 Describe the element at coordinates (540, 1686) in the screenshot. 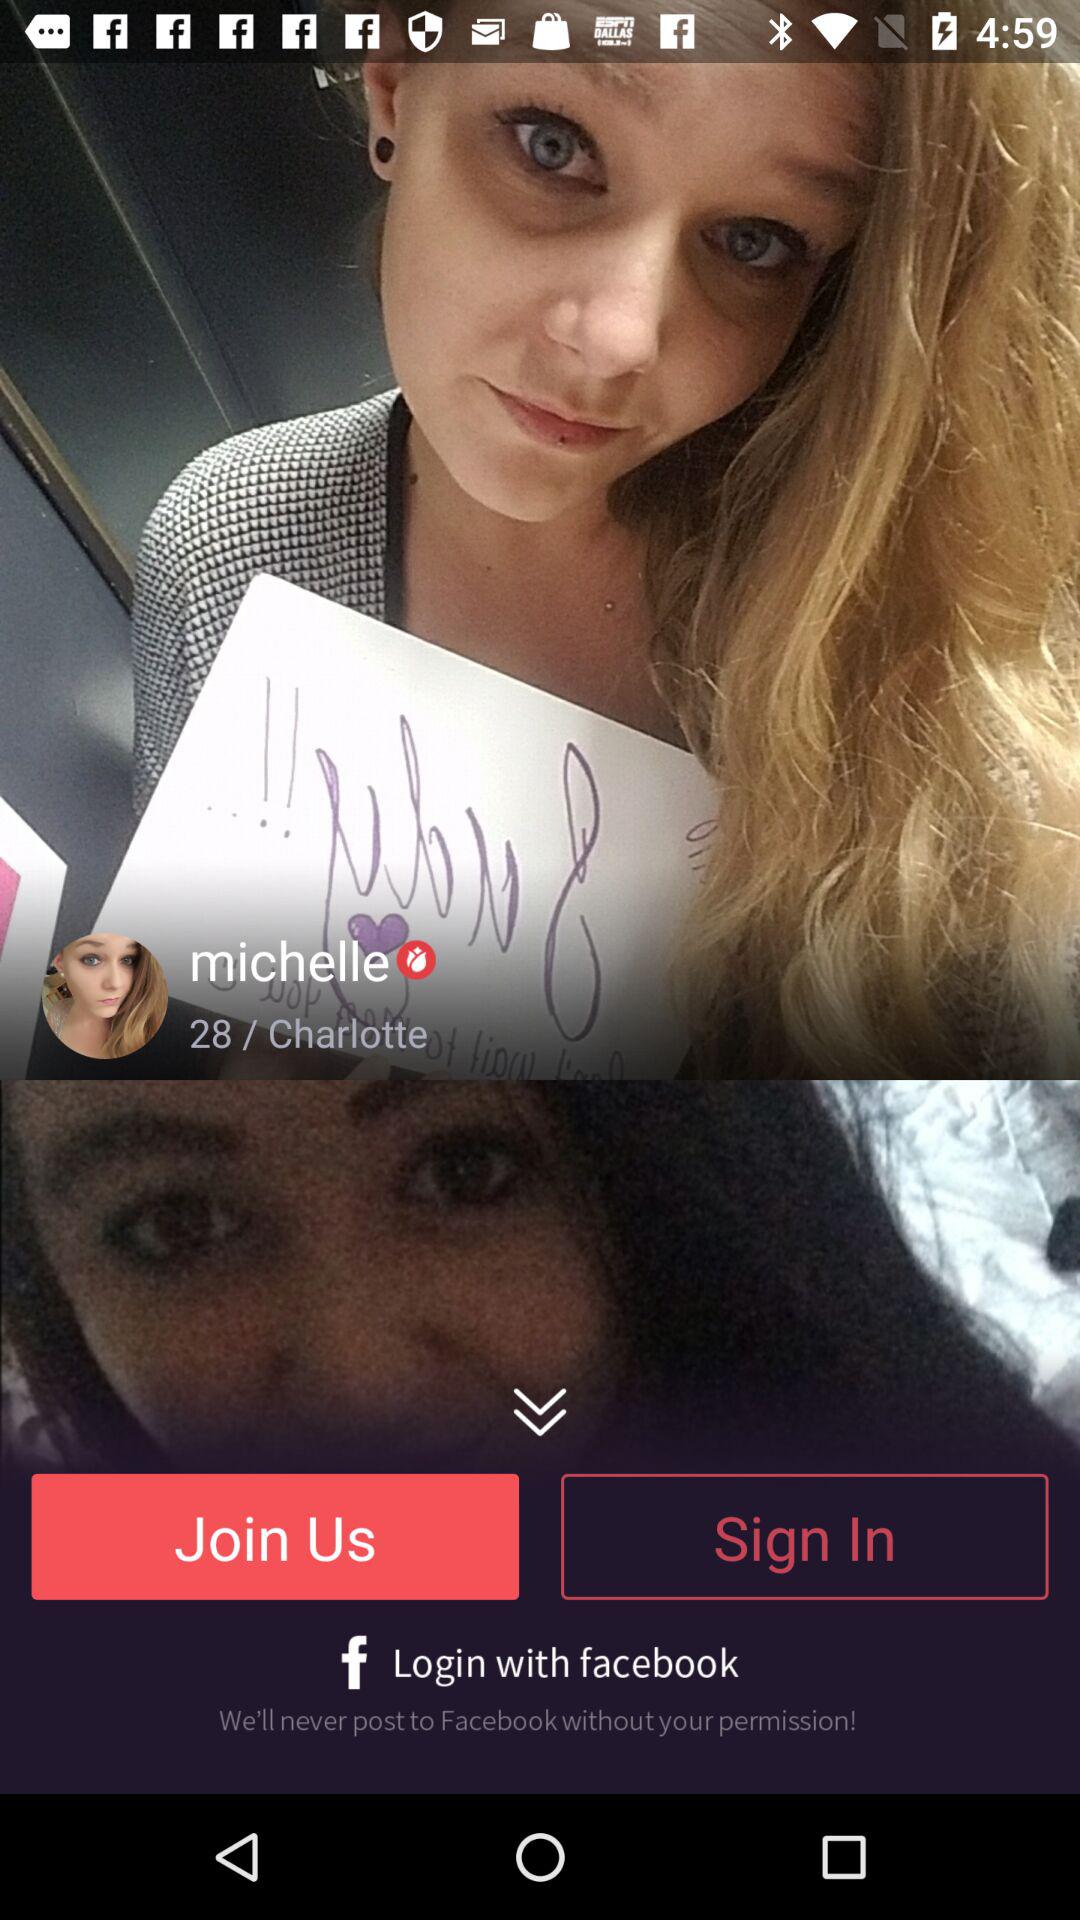

I see `sign in with facebook` at that location.